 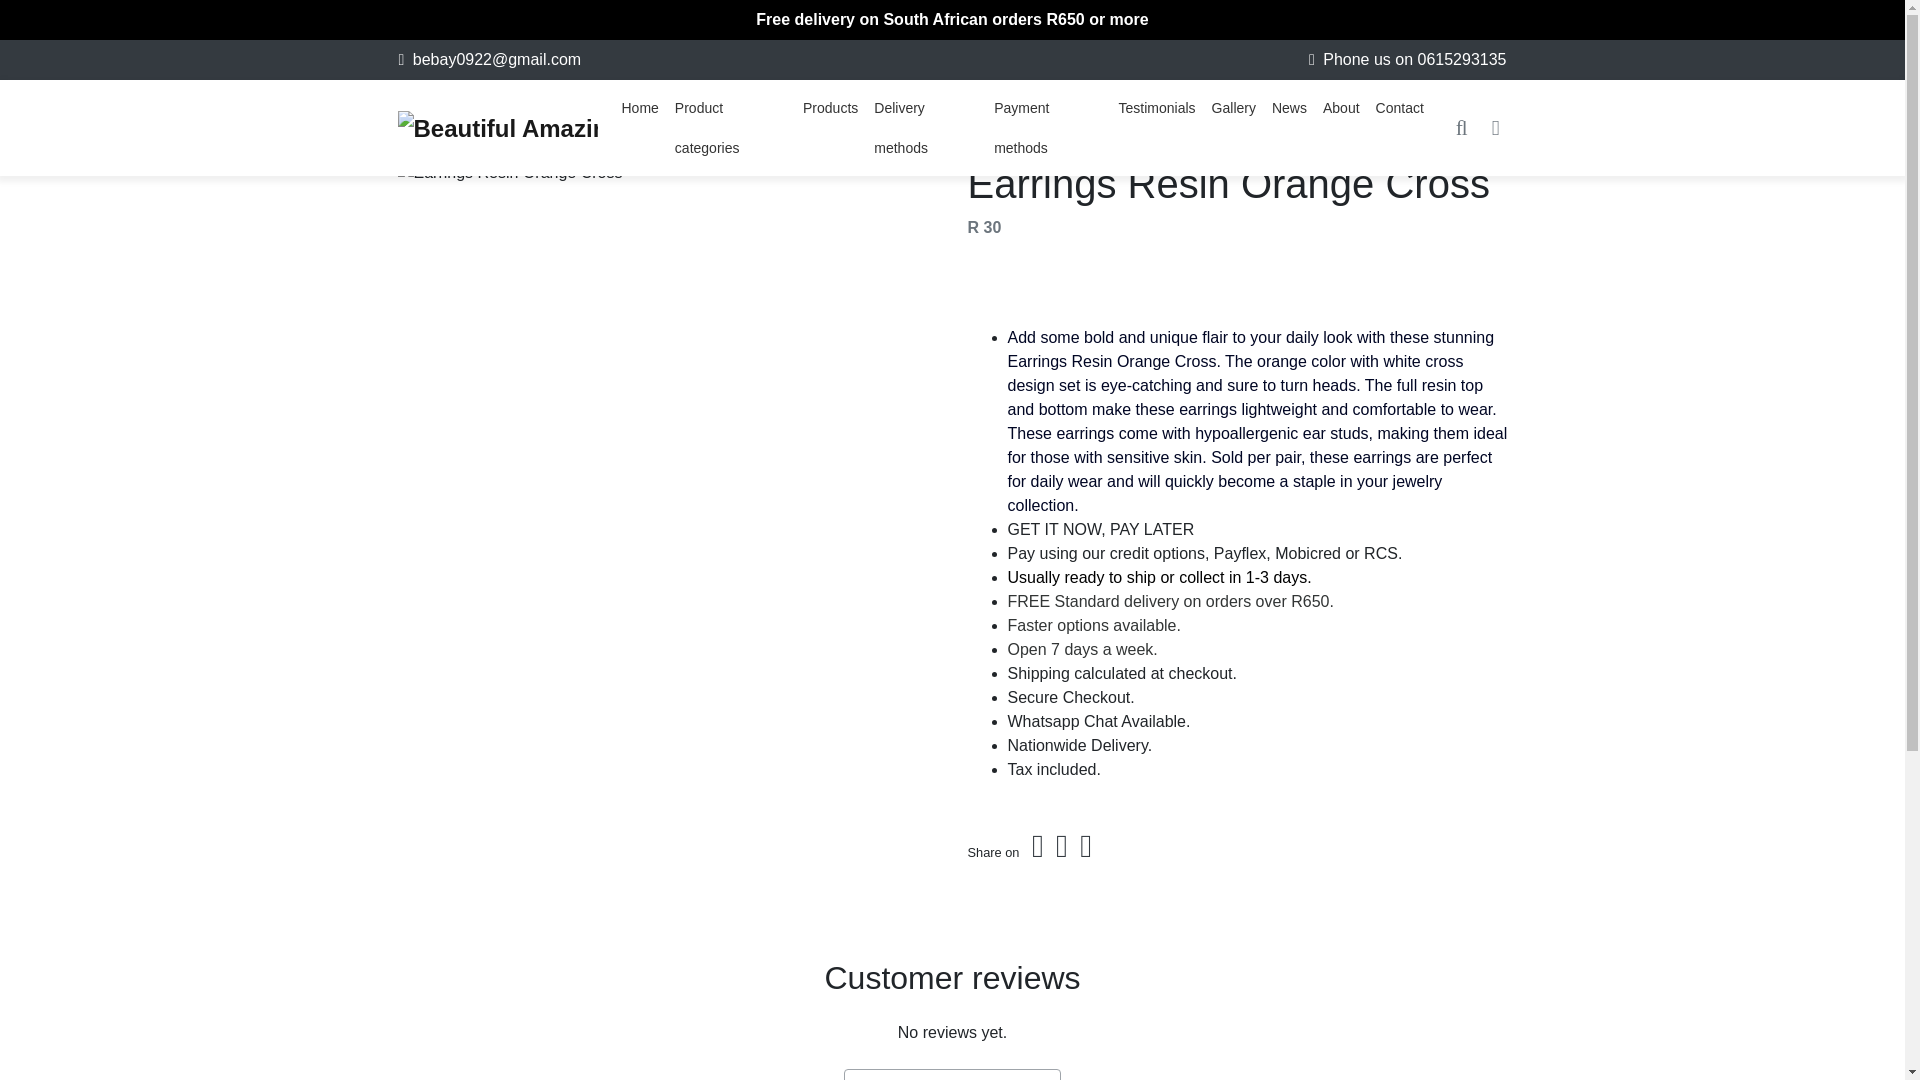 I want to click on Click here to write a review, so click(x=952, y=1074).